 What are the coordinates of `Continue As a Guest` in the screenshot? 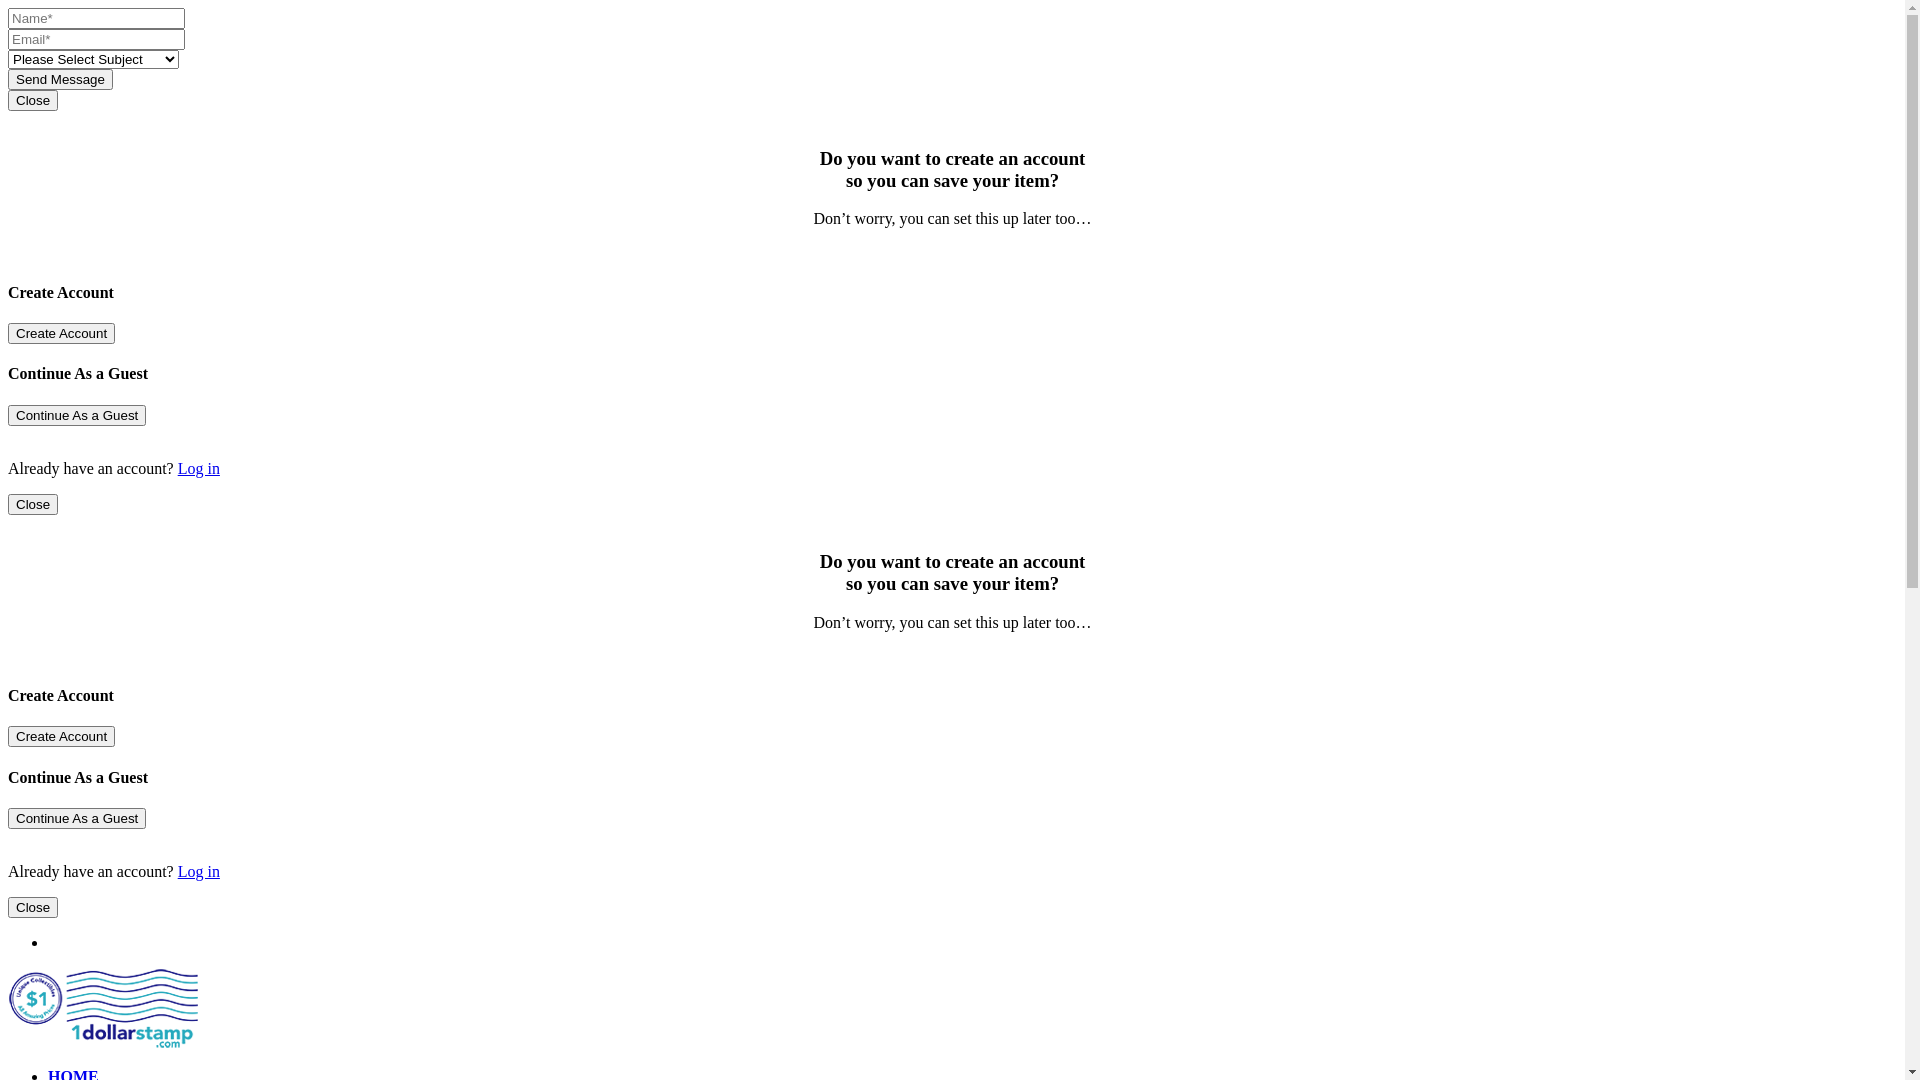 It's located at (77, 414).